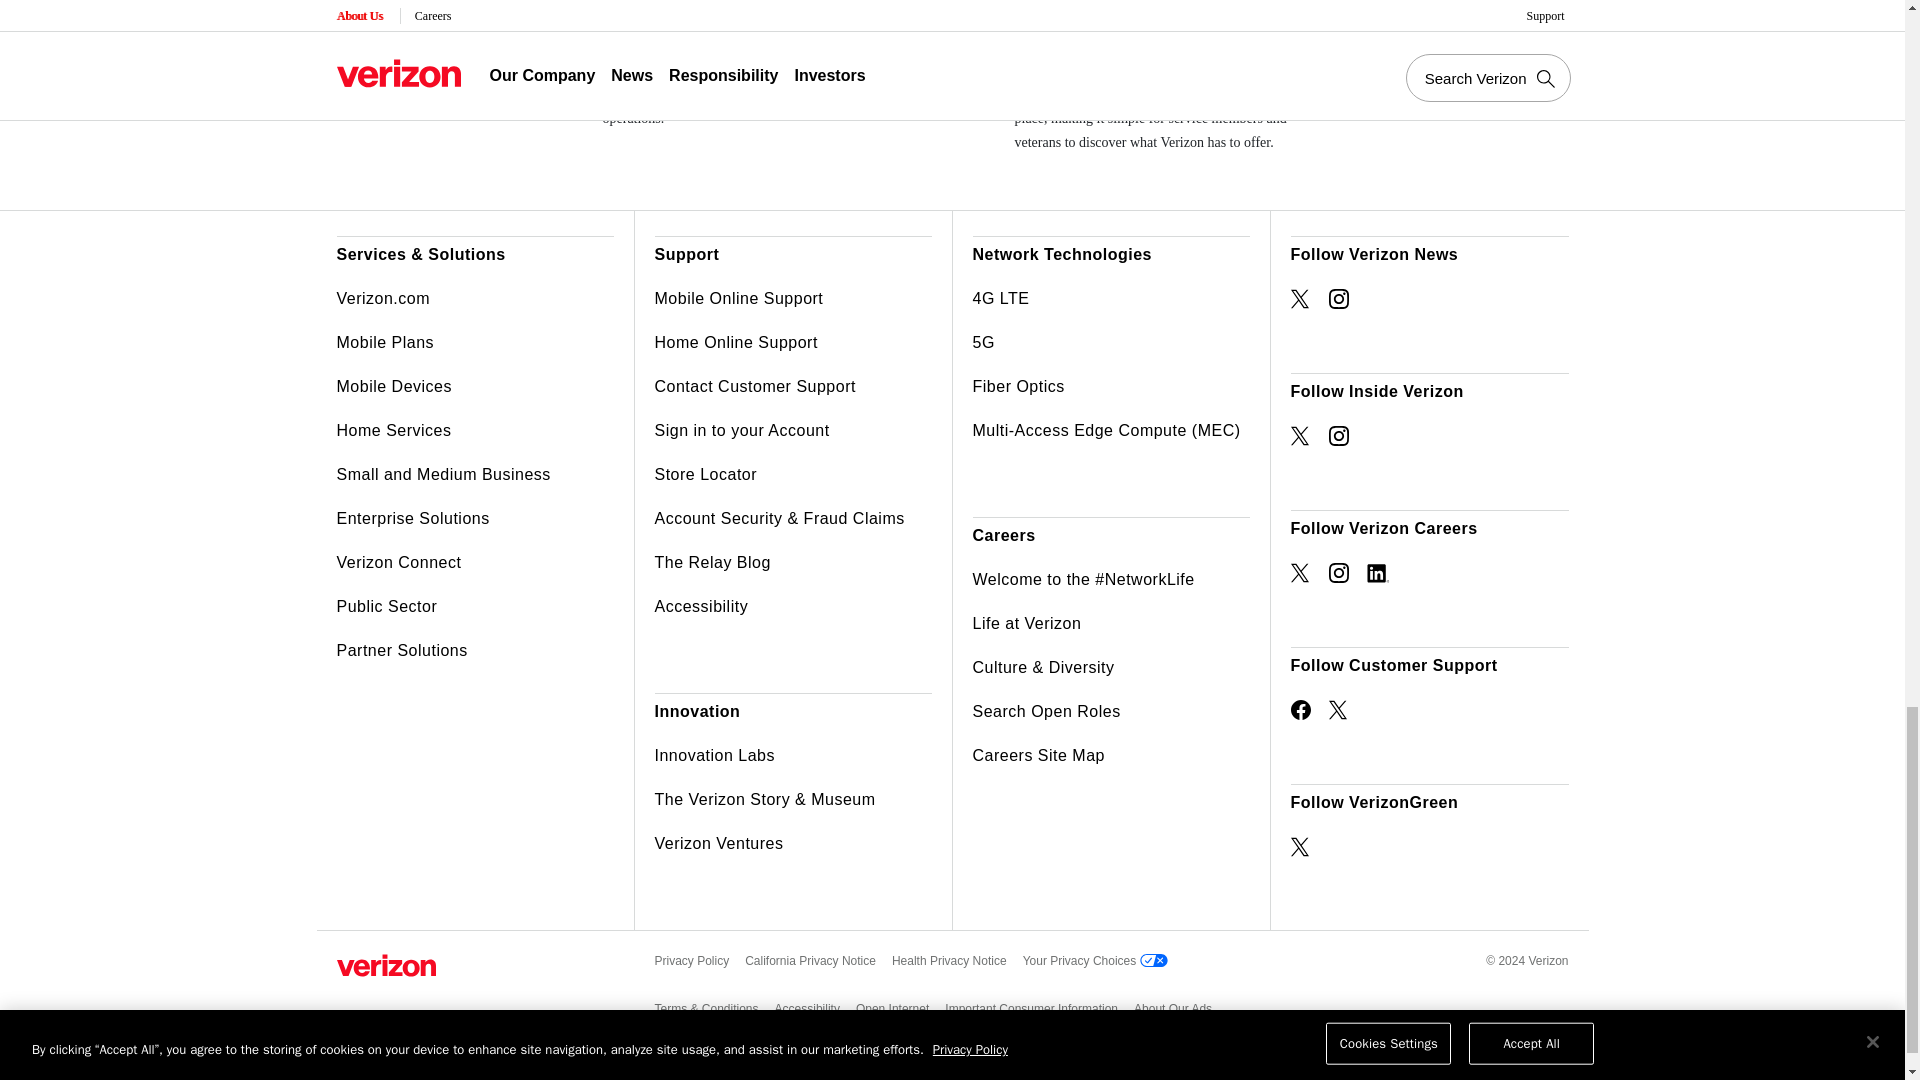 The image size is (1920, 1080). I want to click on Opens New Window, so click(1376, 572).